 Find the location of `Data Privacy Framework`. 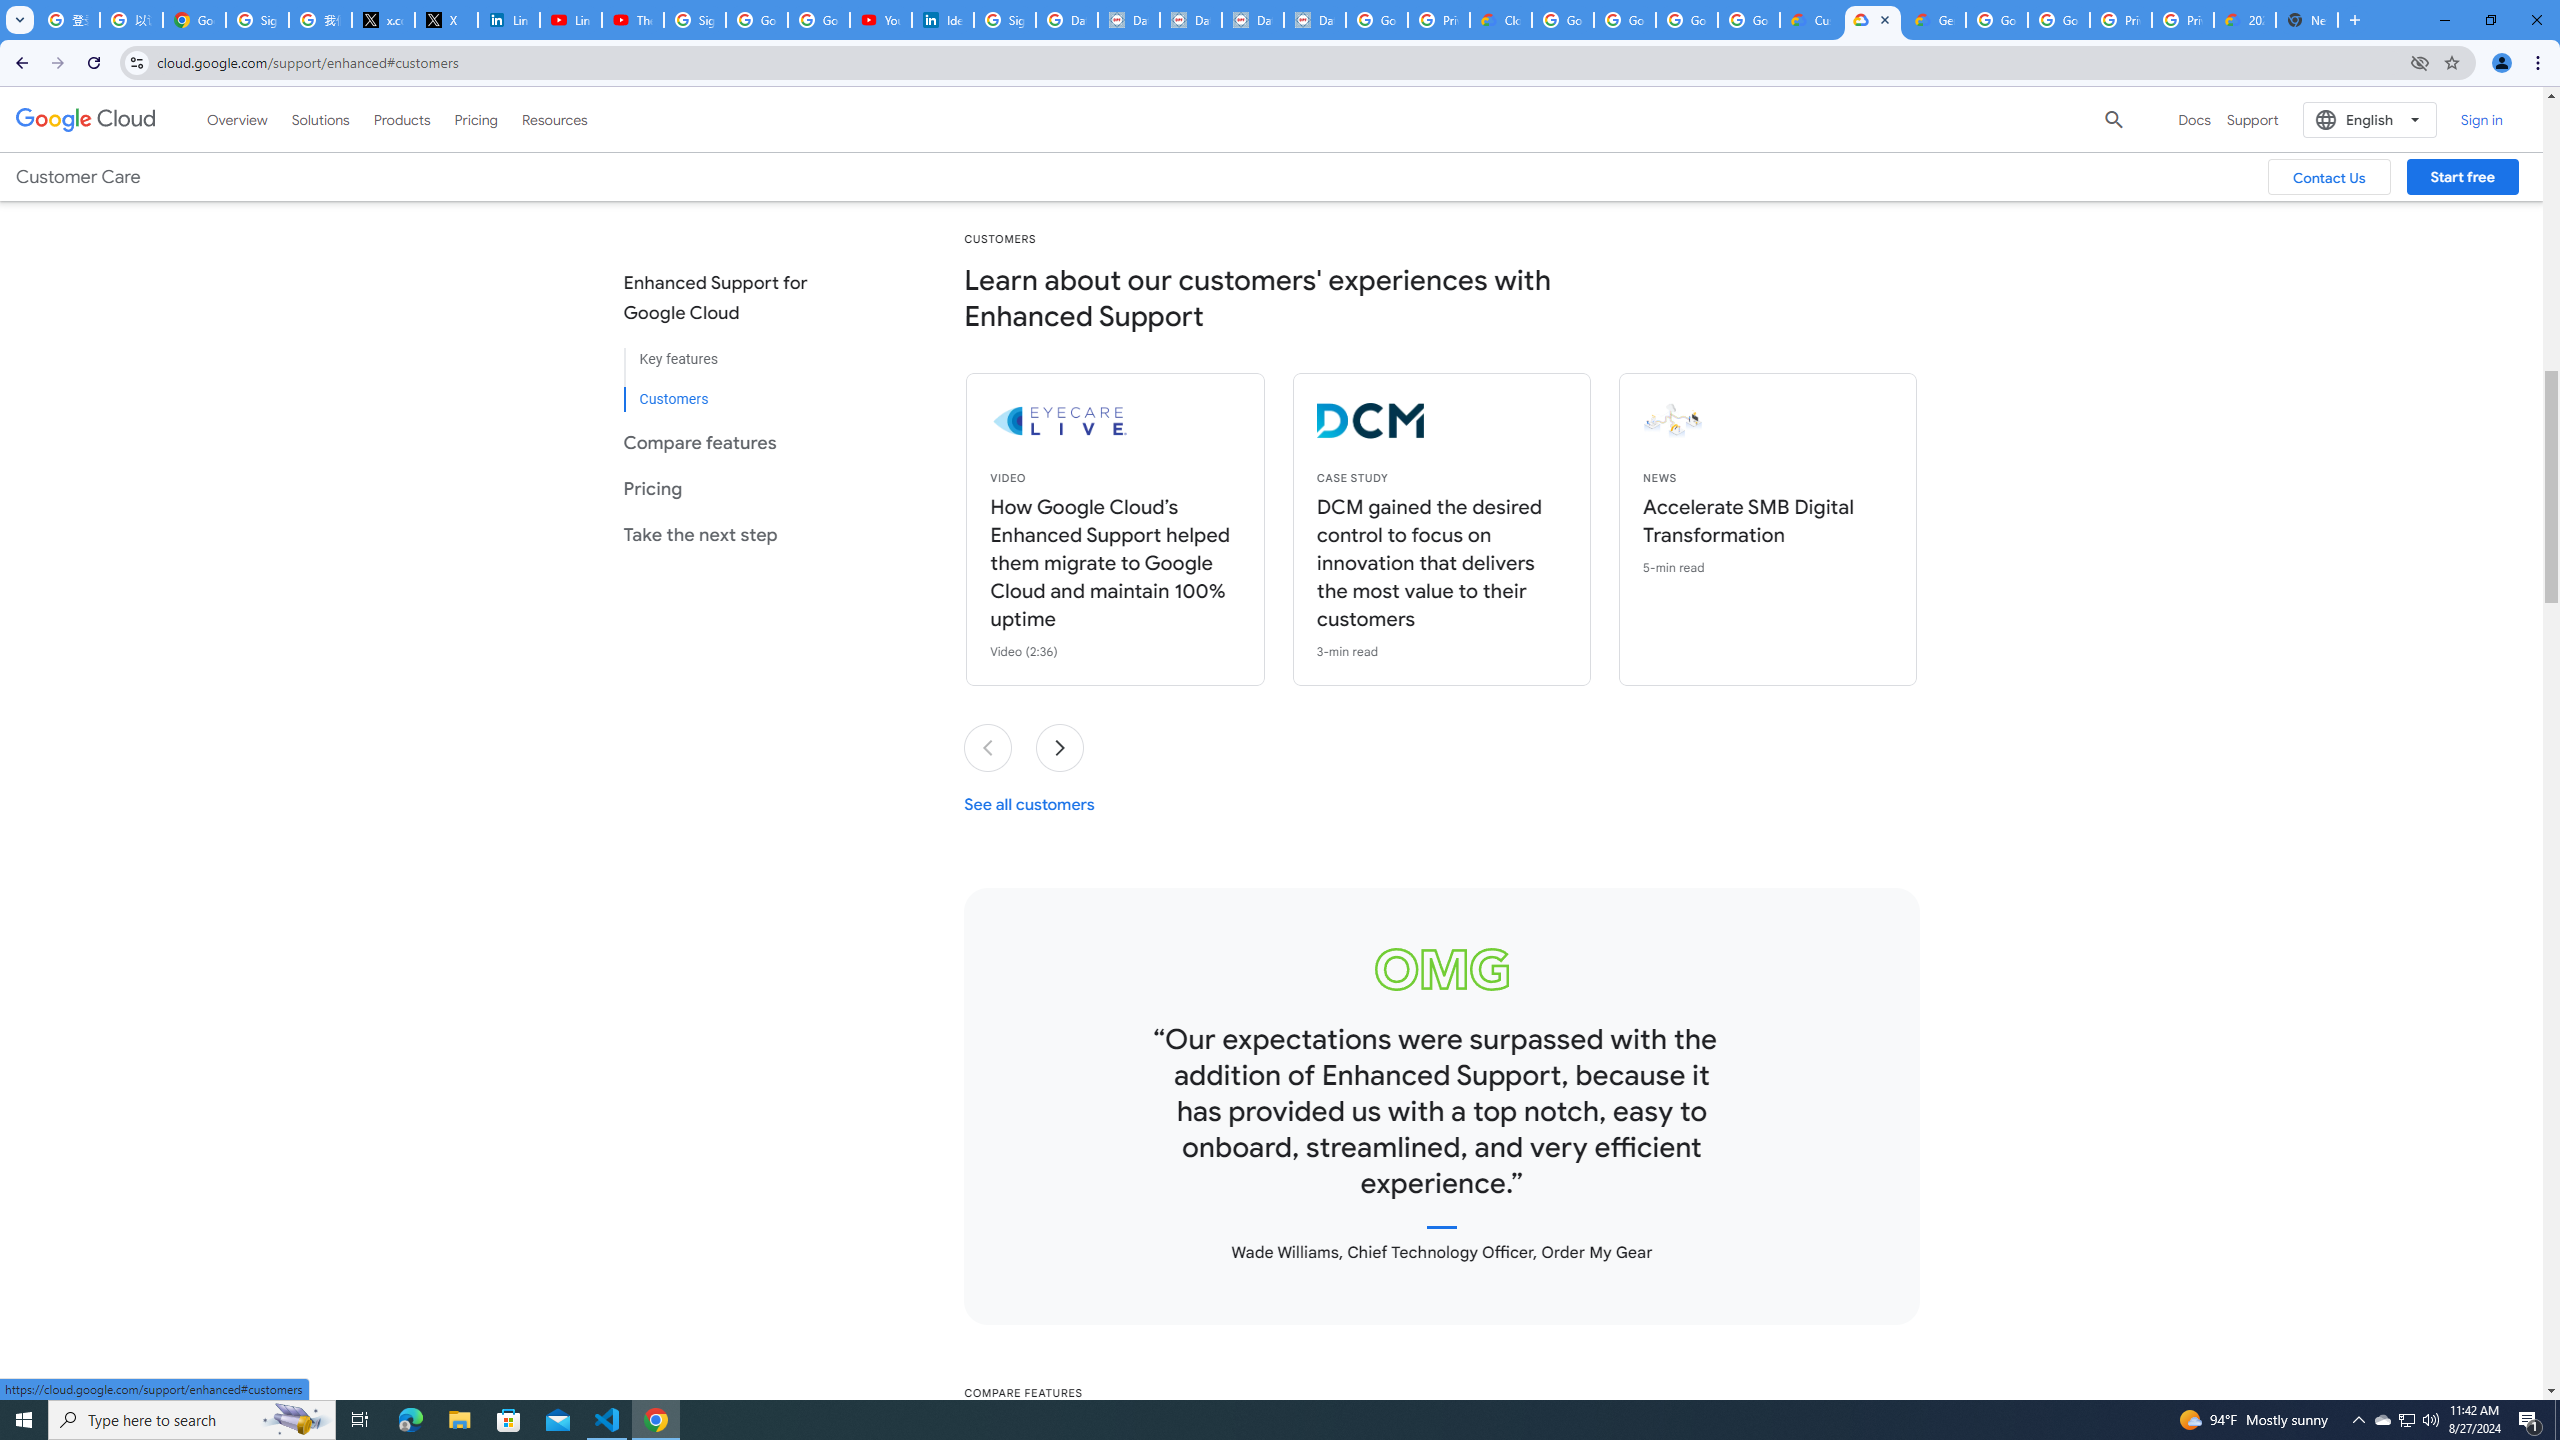

Data Privacy Framework is located at coordinates (1252, 20).